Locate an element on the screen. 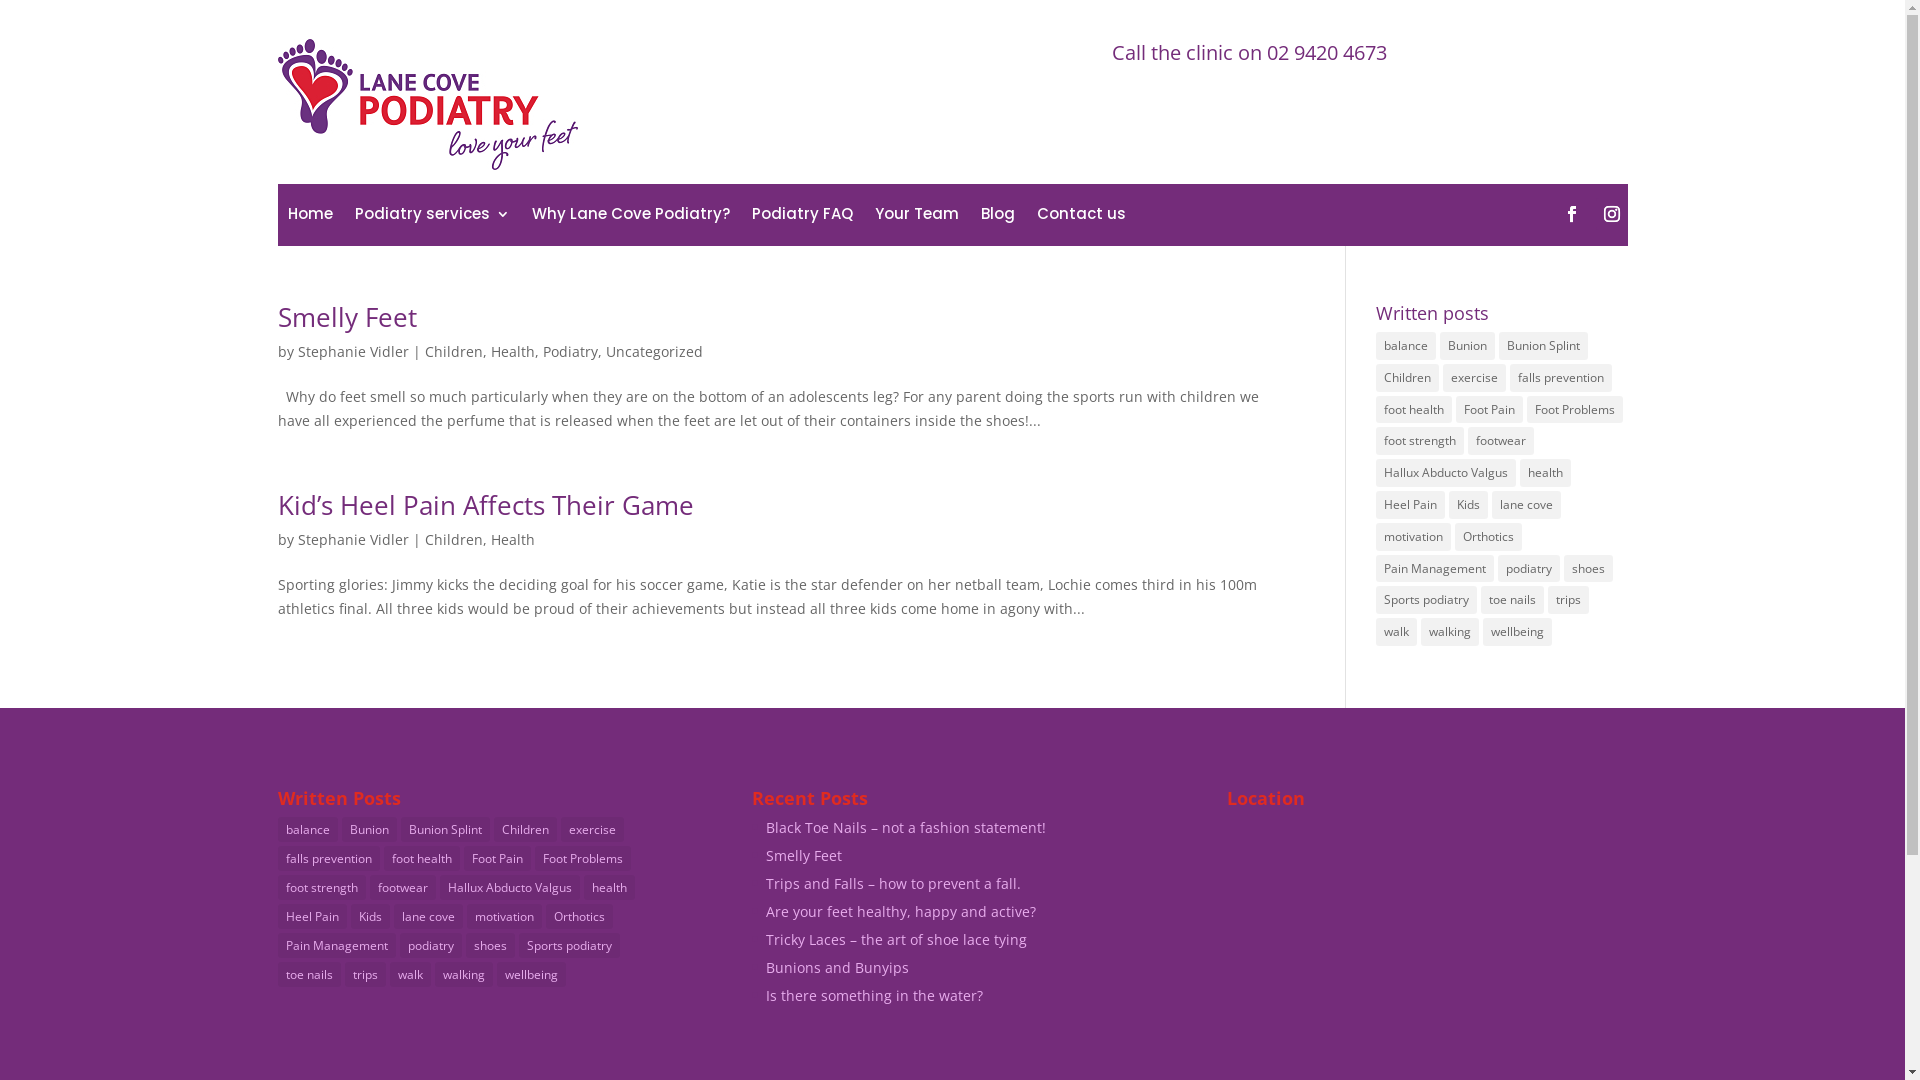 This screenshot has width=1920, height=1080. Blog is located at coordinates (996, 218).